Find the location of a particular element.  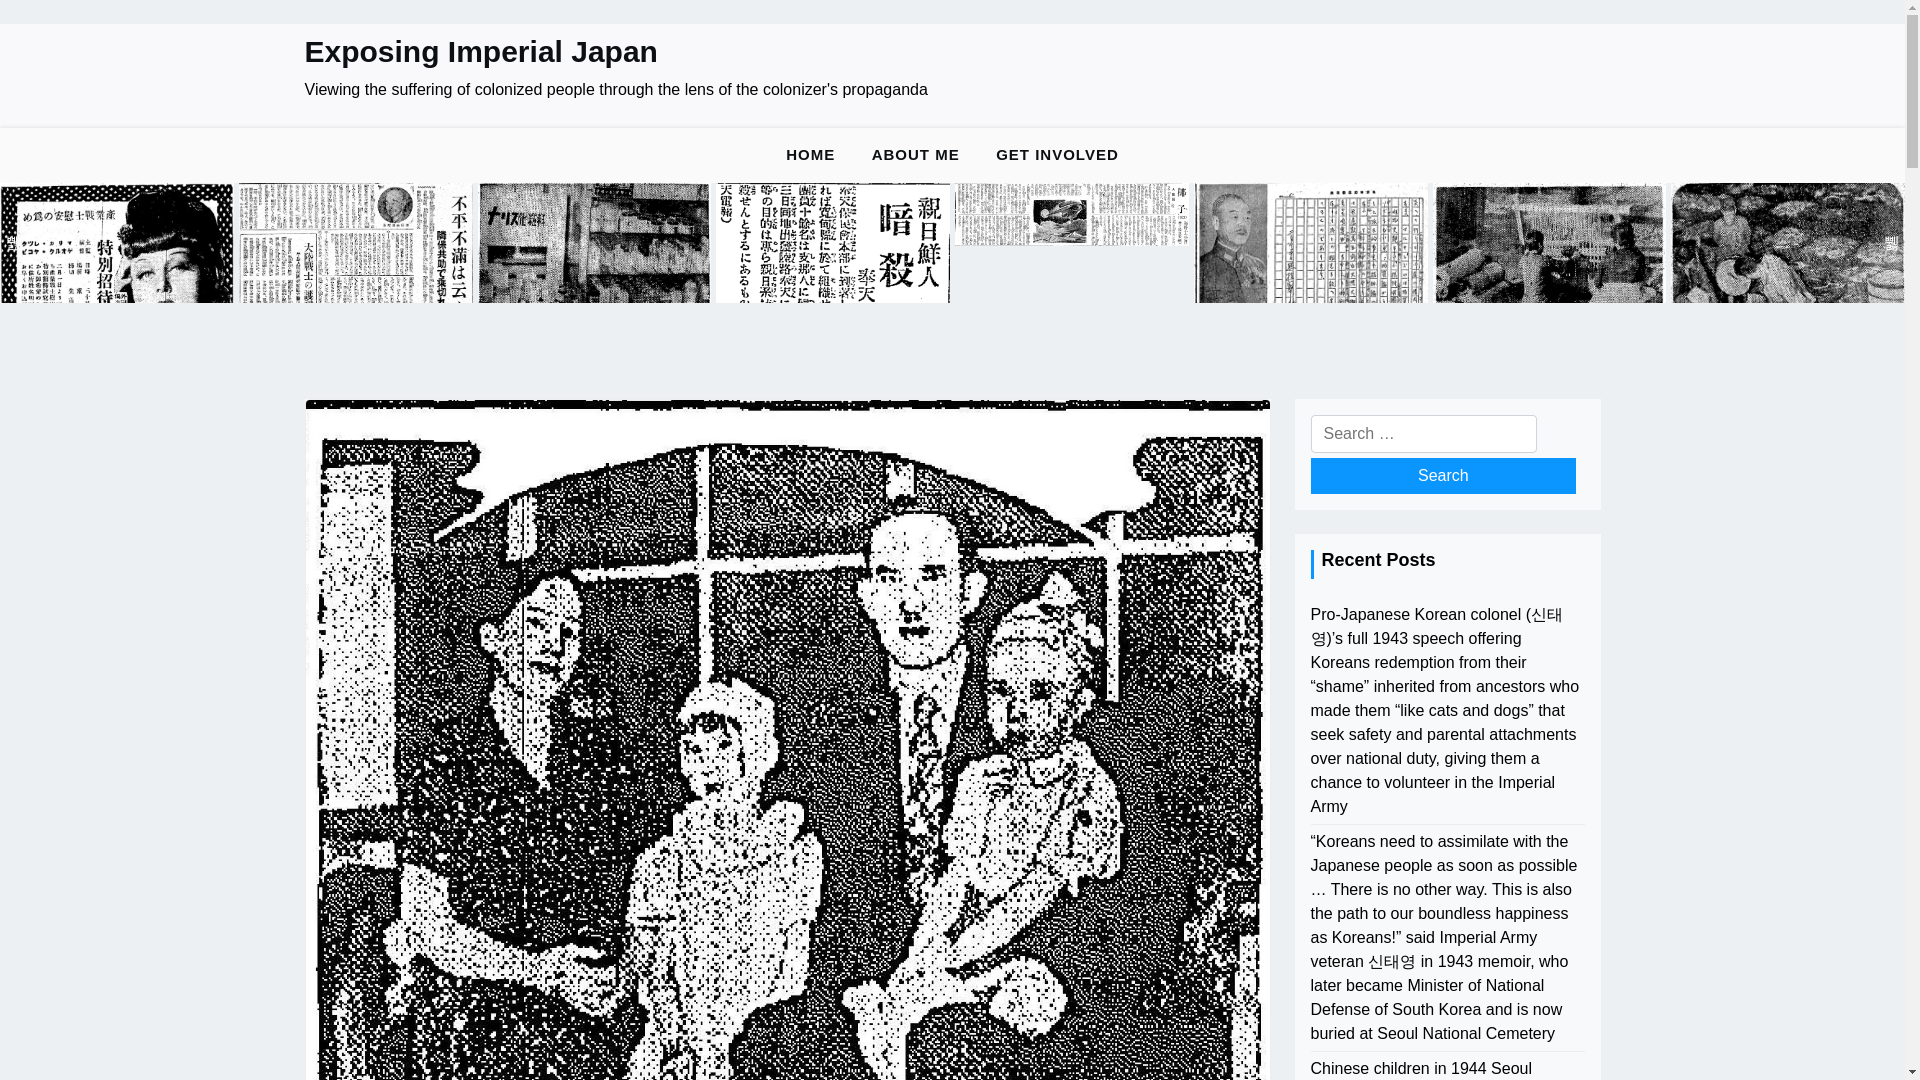

GET INVOLVED is located at coordinates (1056, 155).